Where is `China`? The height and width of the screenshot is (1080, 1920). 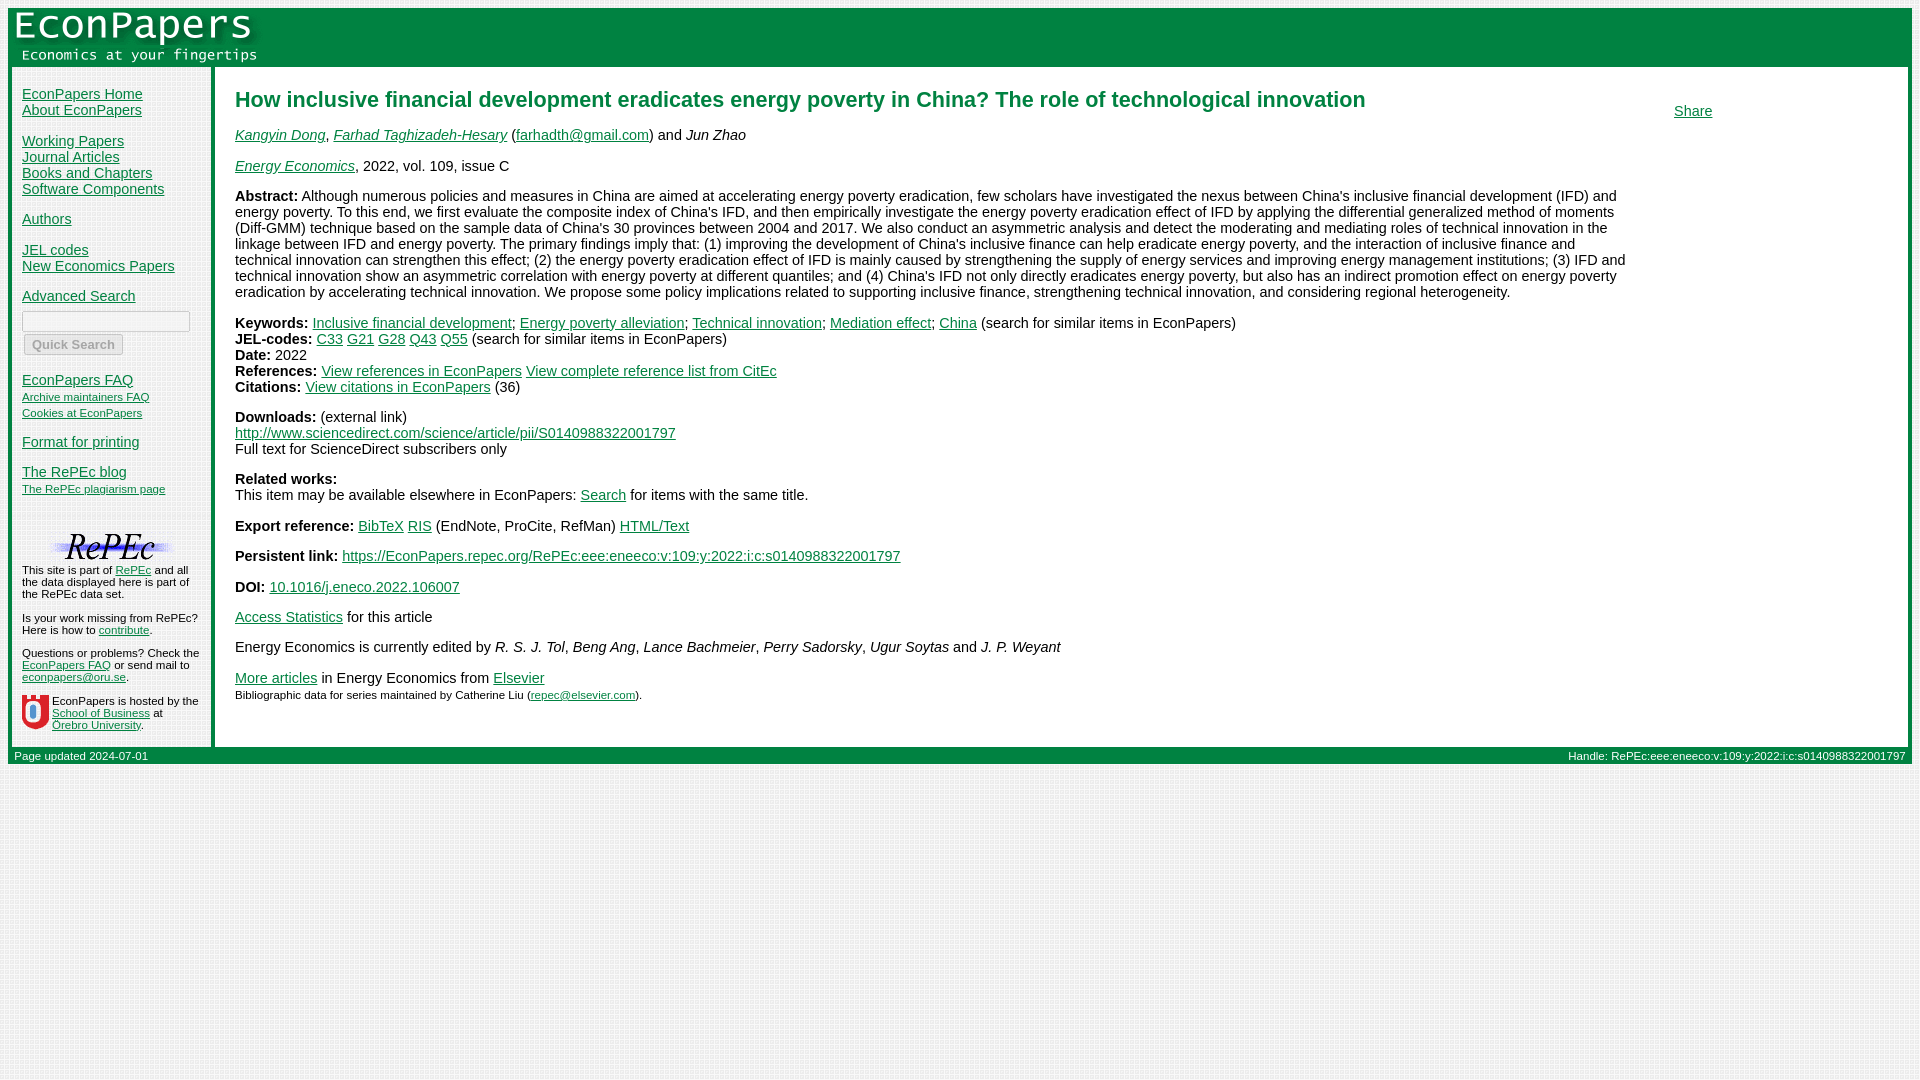
China is located at coordinates (958, 322).